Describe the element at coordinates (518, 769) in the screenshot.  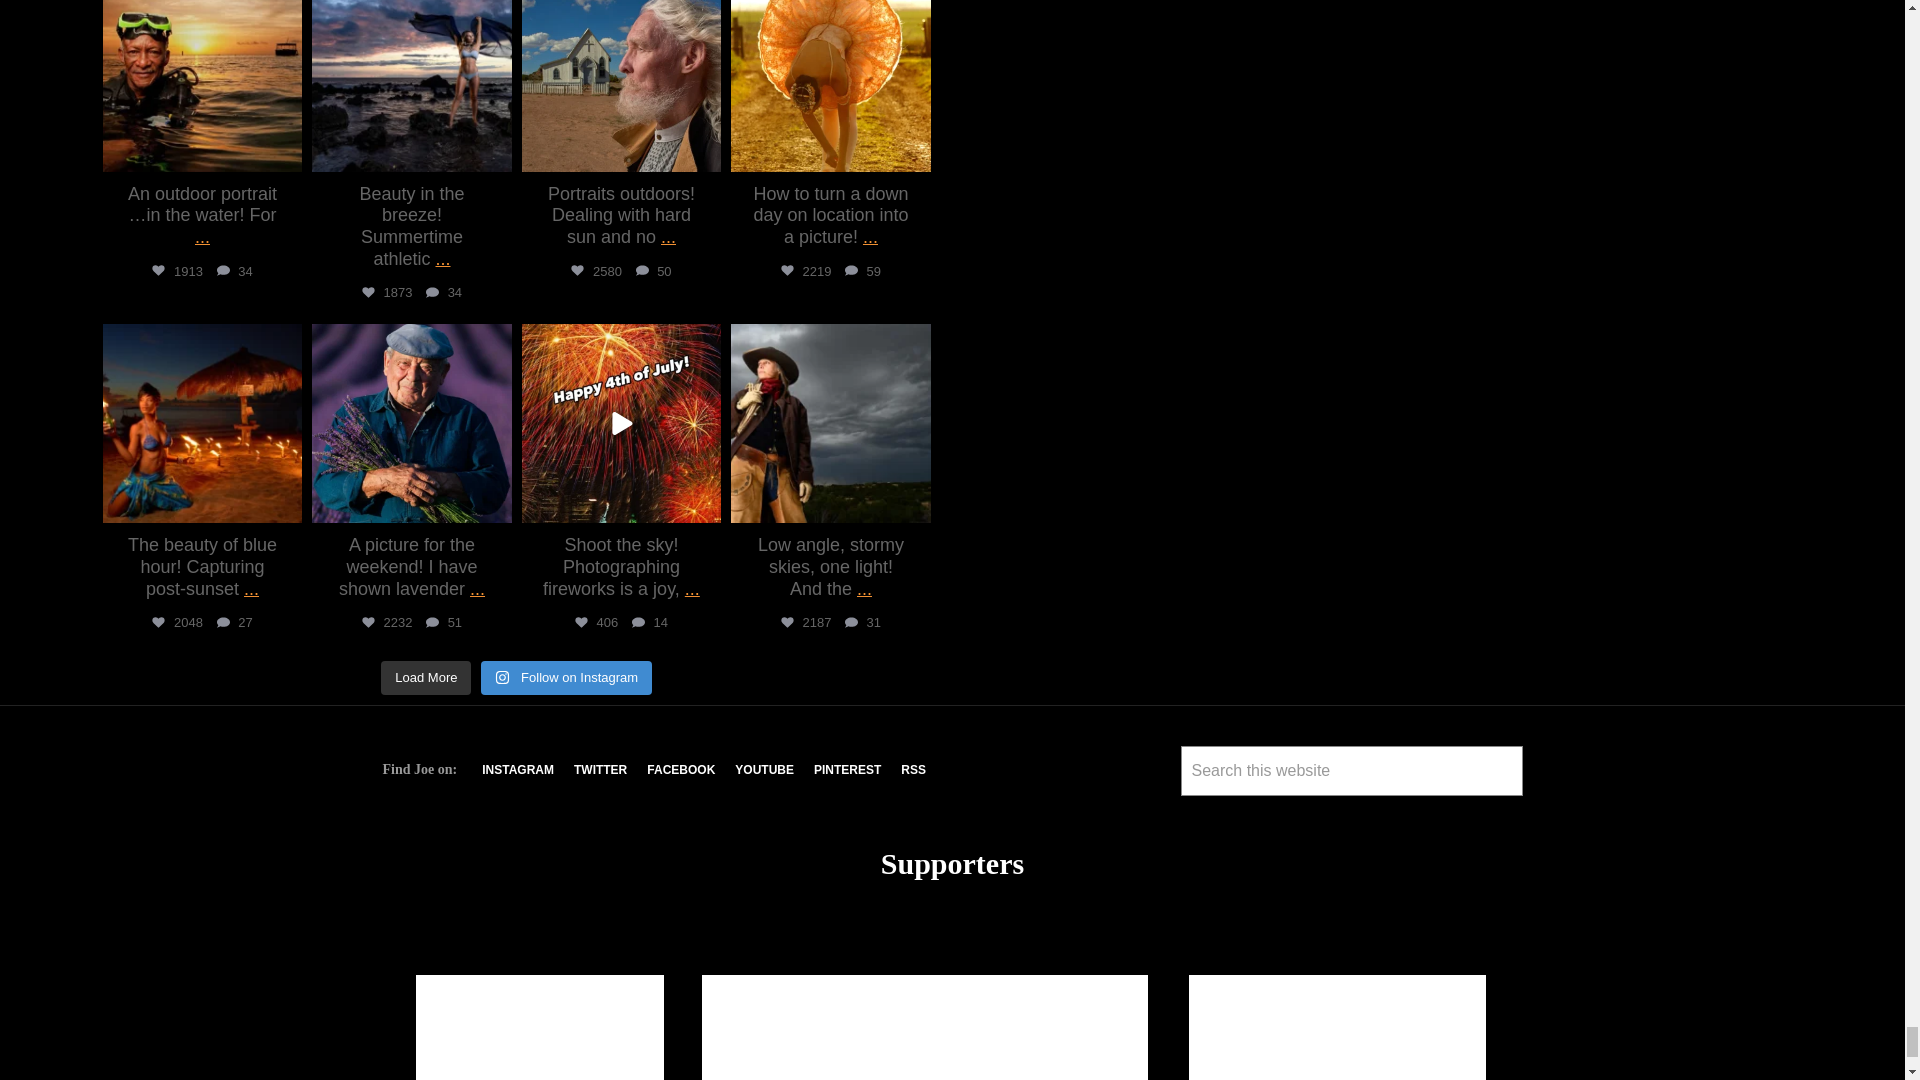
I see `Follow Joe on Instagram` at that location.